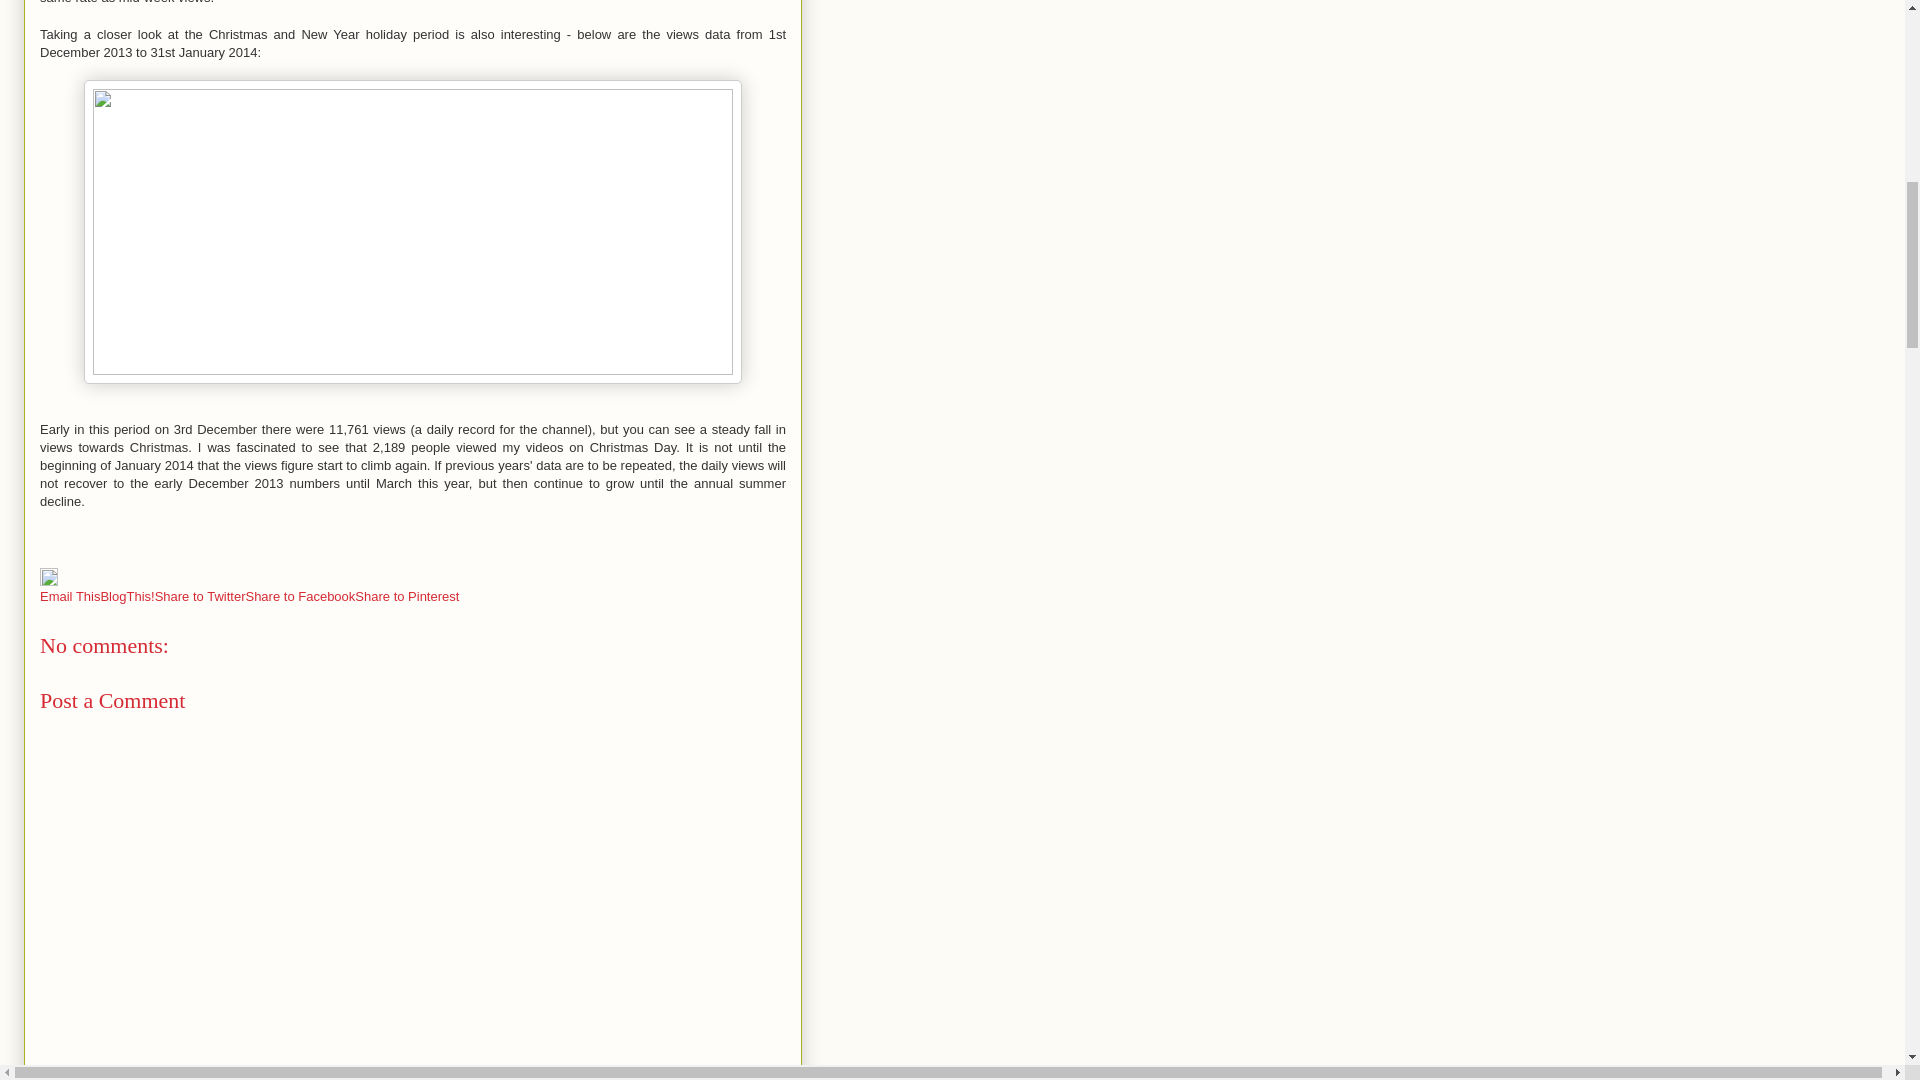  Describe the element at coordinates (126, 596) in the screenshot. I see `BlogThis!` at that location.